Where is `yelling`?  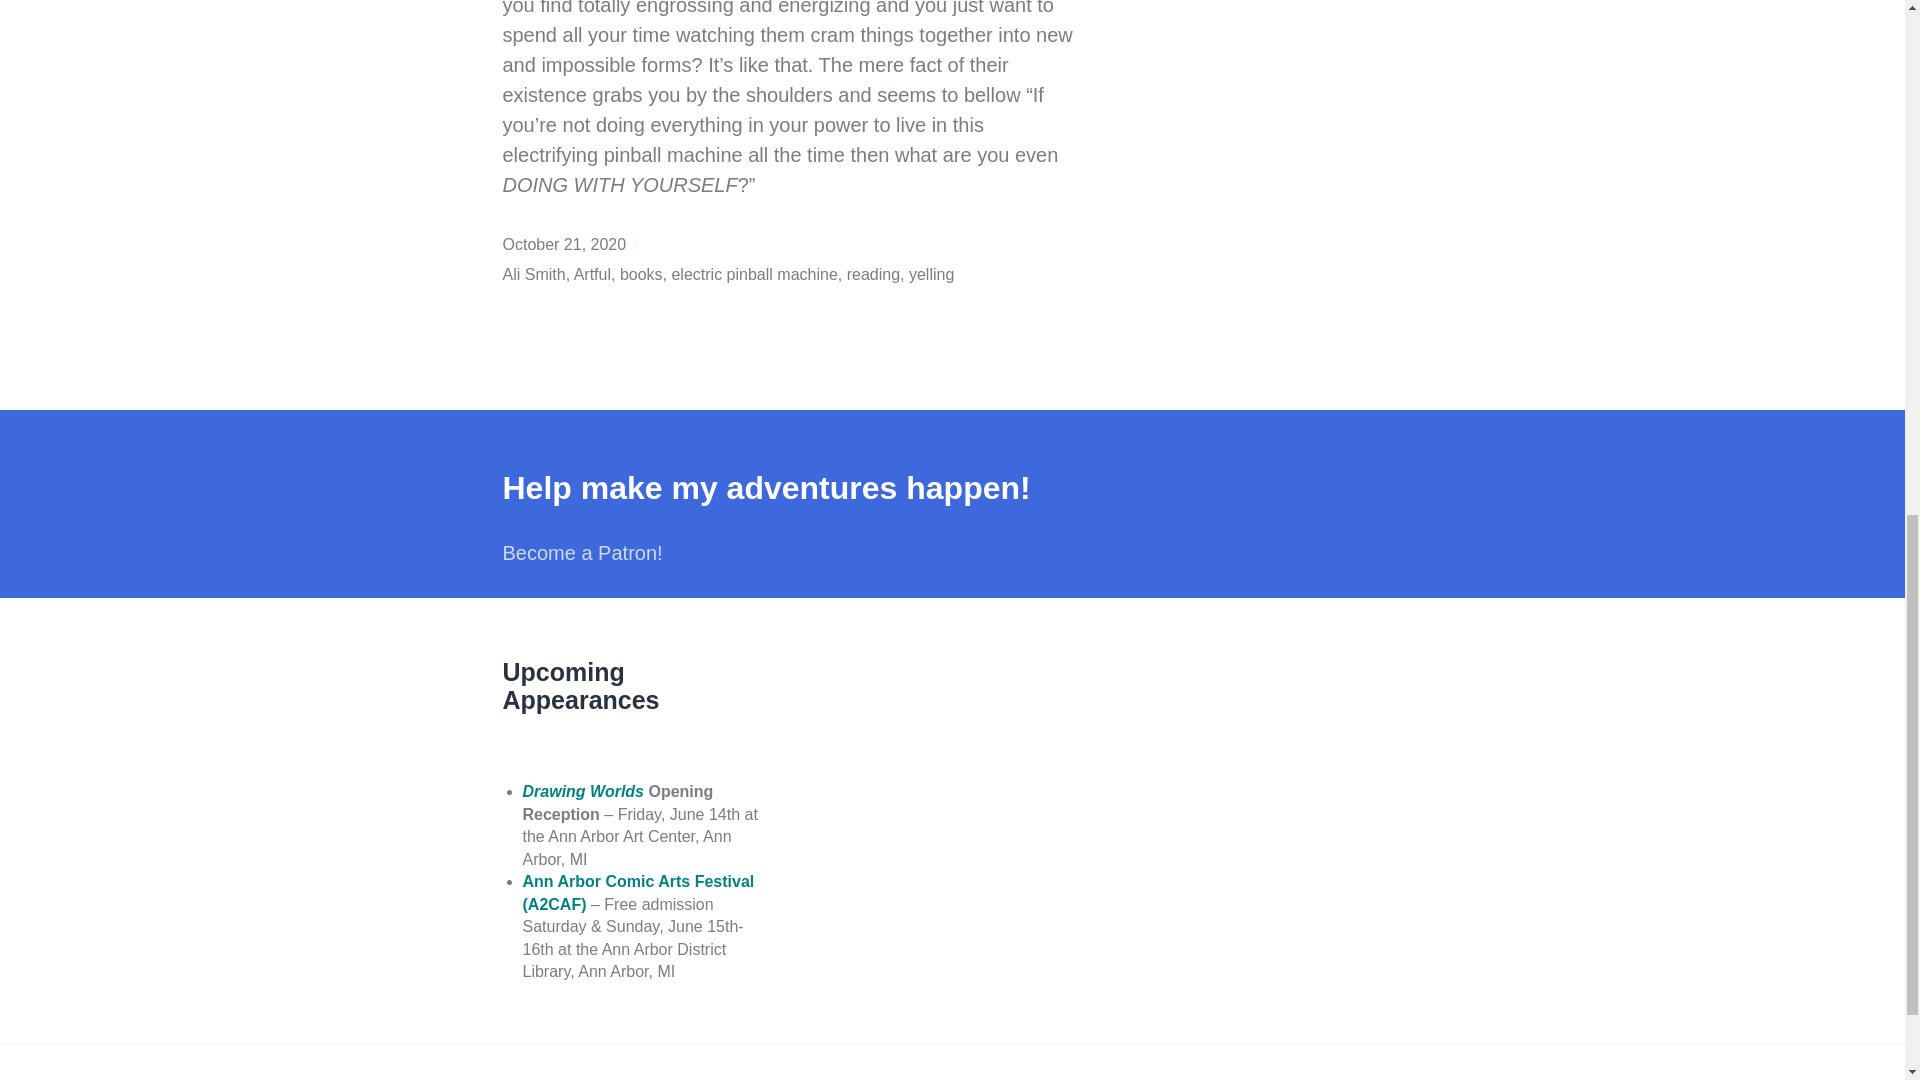
yelling is located at coordinates (931, 274).